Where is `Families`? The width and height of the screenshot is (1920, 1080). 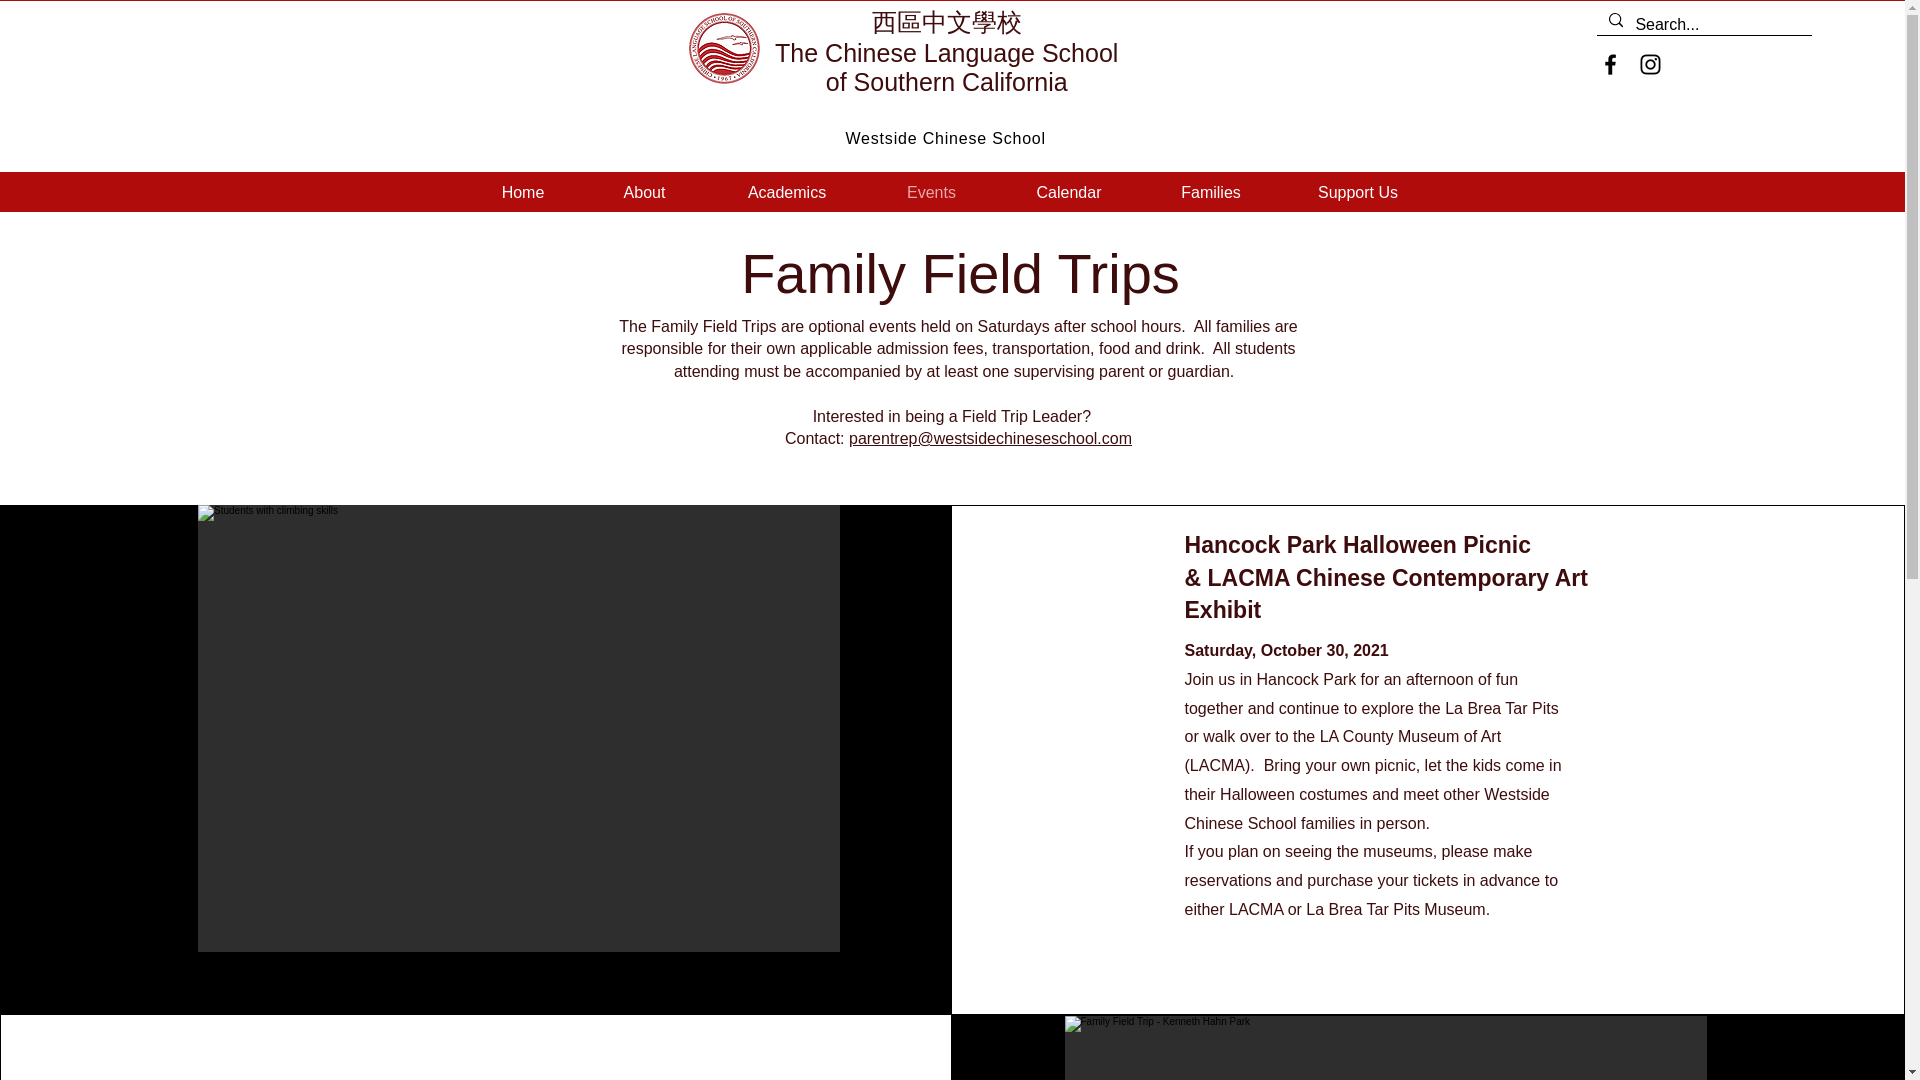 Families is located at coordinates (1211, 192).